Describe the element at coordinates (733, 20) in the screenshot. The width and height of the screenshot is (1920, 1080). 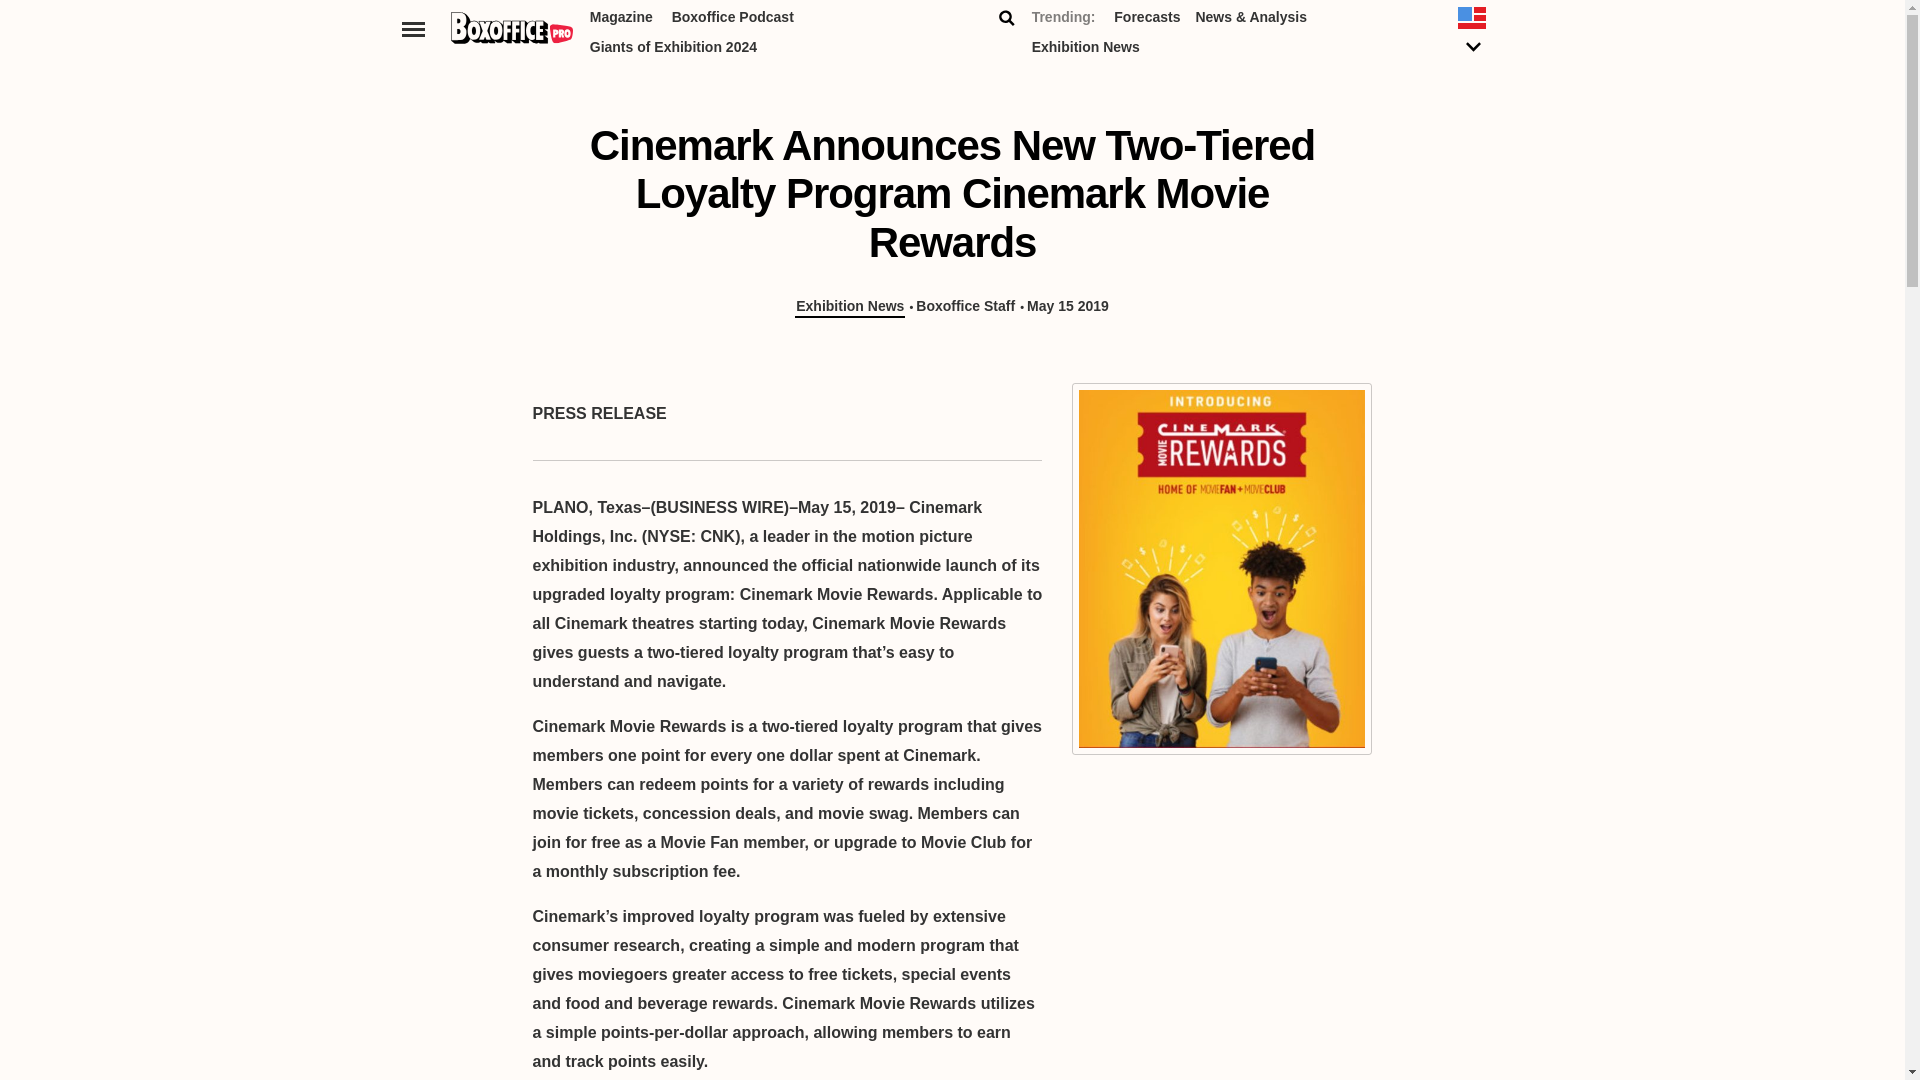
I see `Boxoffice Podcast` at that location.